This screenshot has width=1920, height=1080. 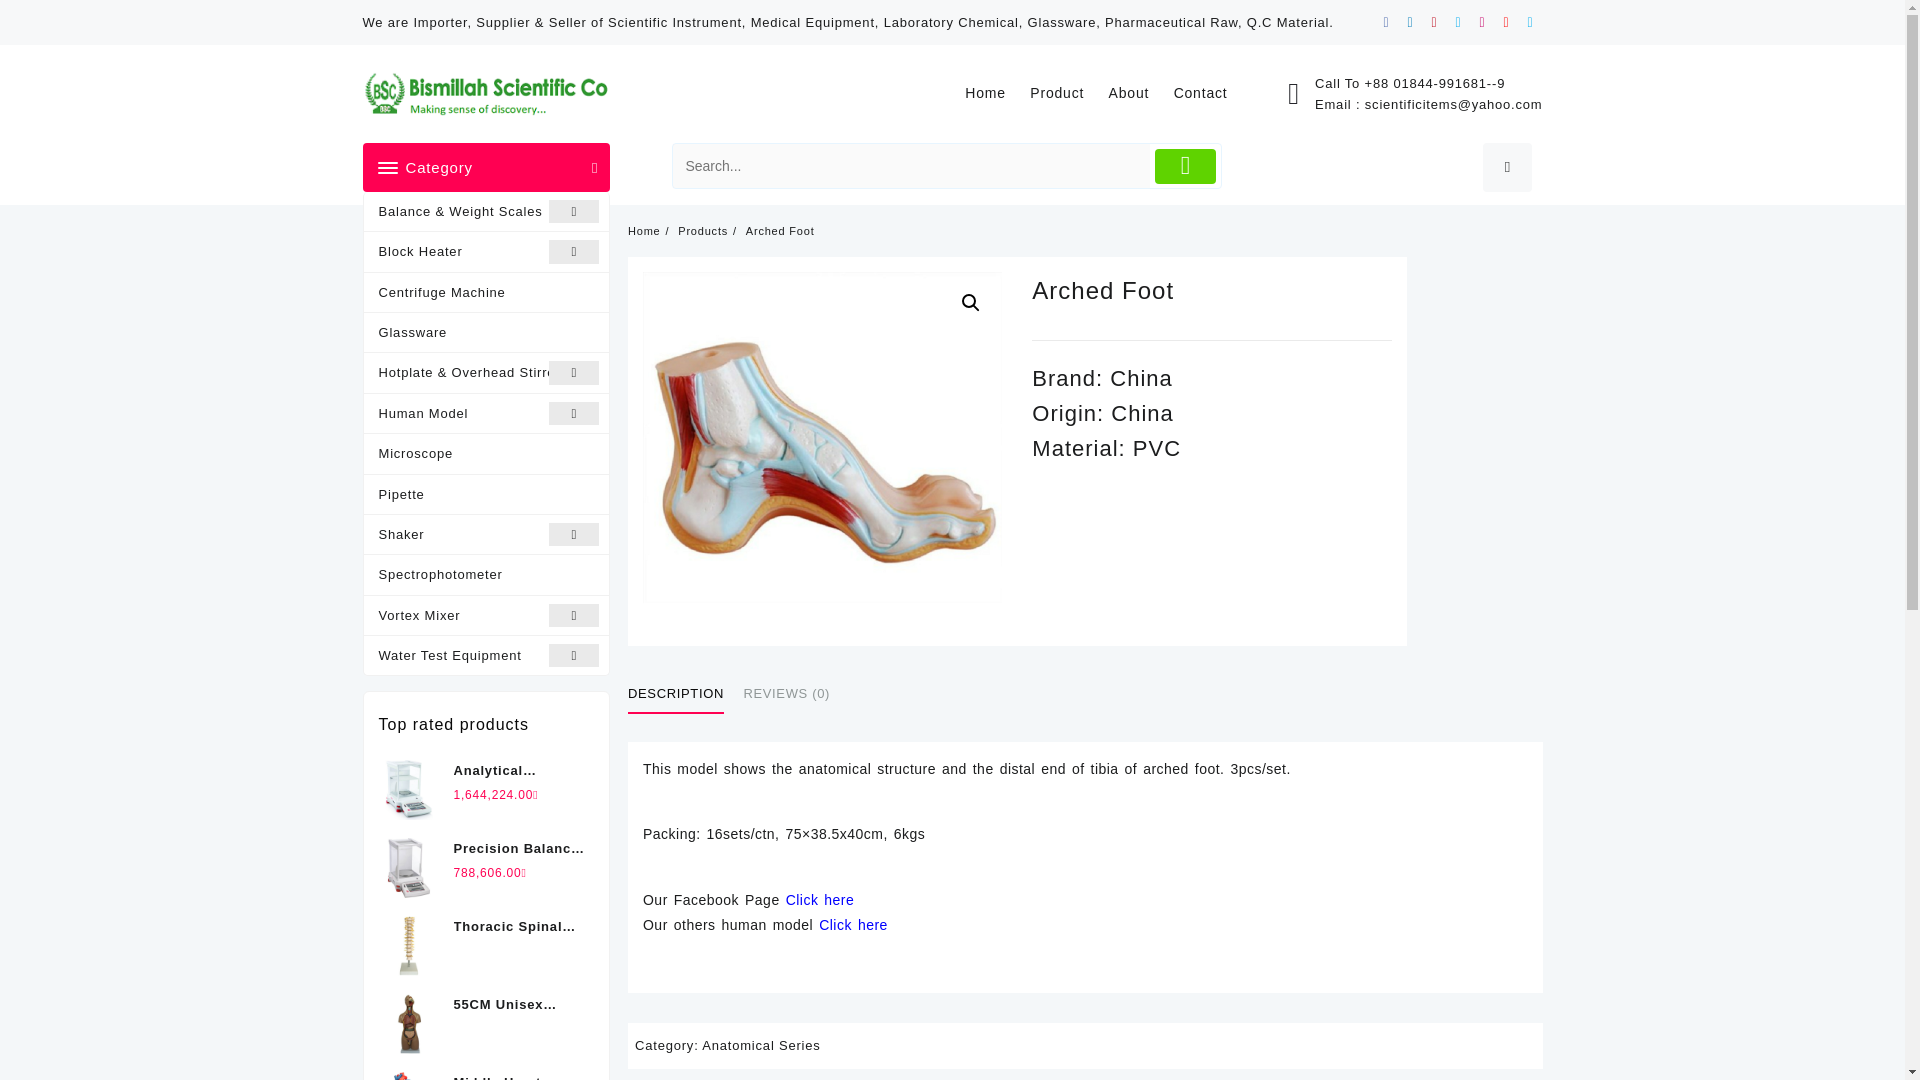 I want to click on Product, so click(x=1066, y=93).